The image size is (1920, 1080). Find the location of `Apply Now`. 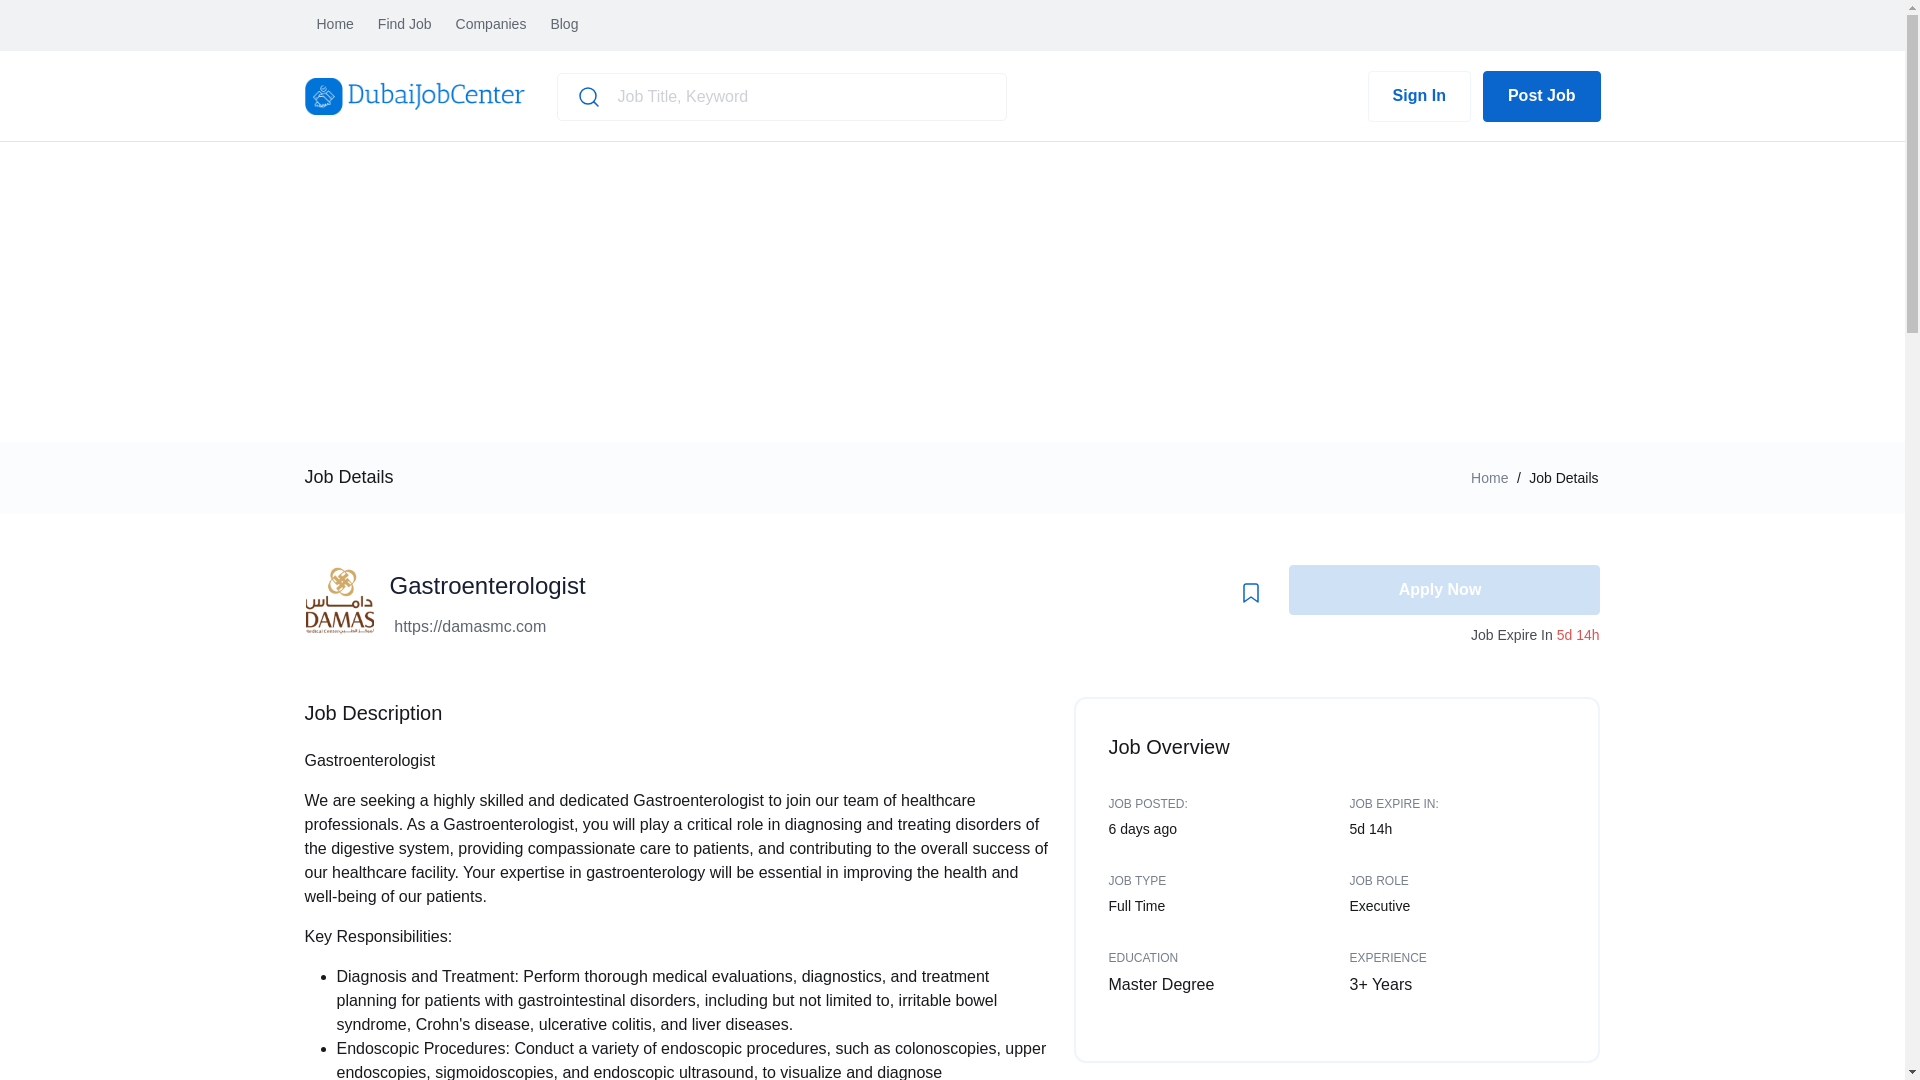

Apply Now is located at coordinates (1444, 589).